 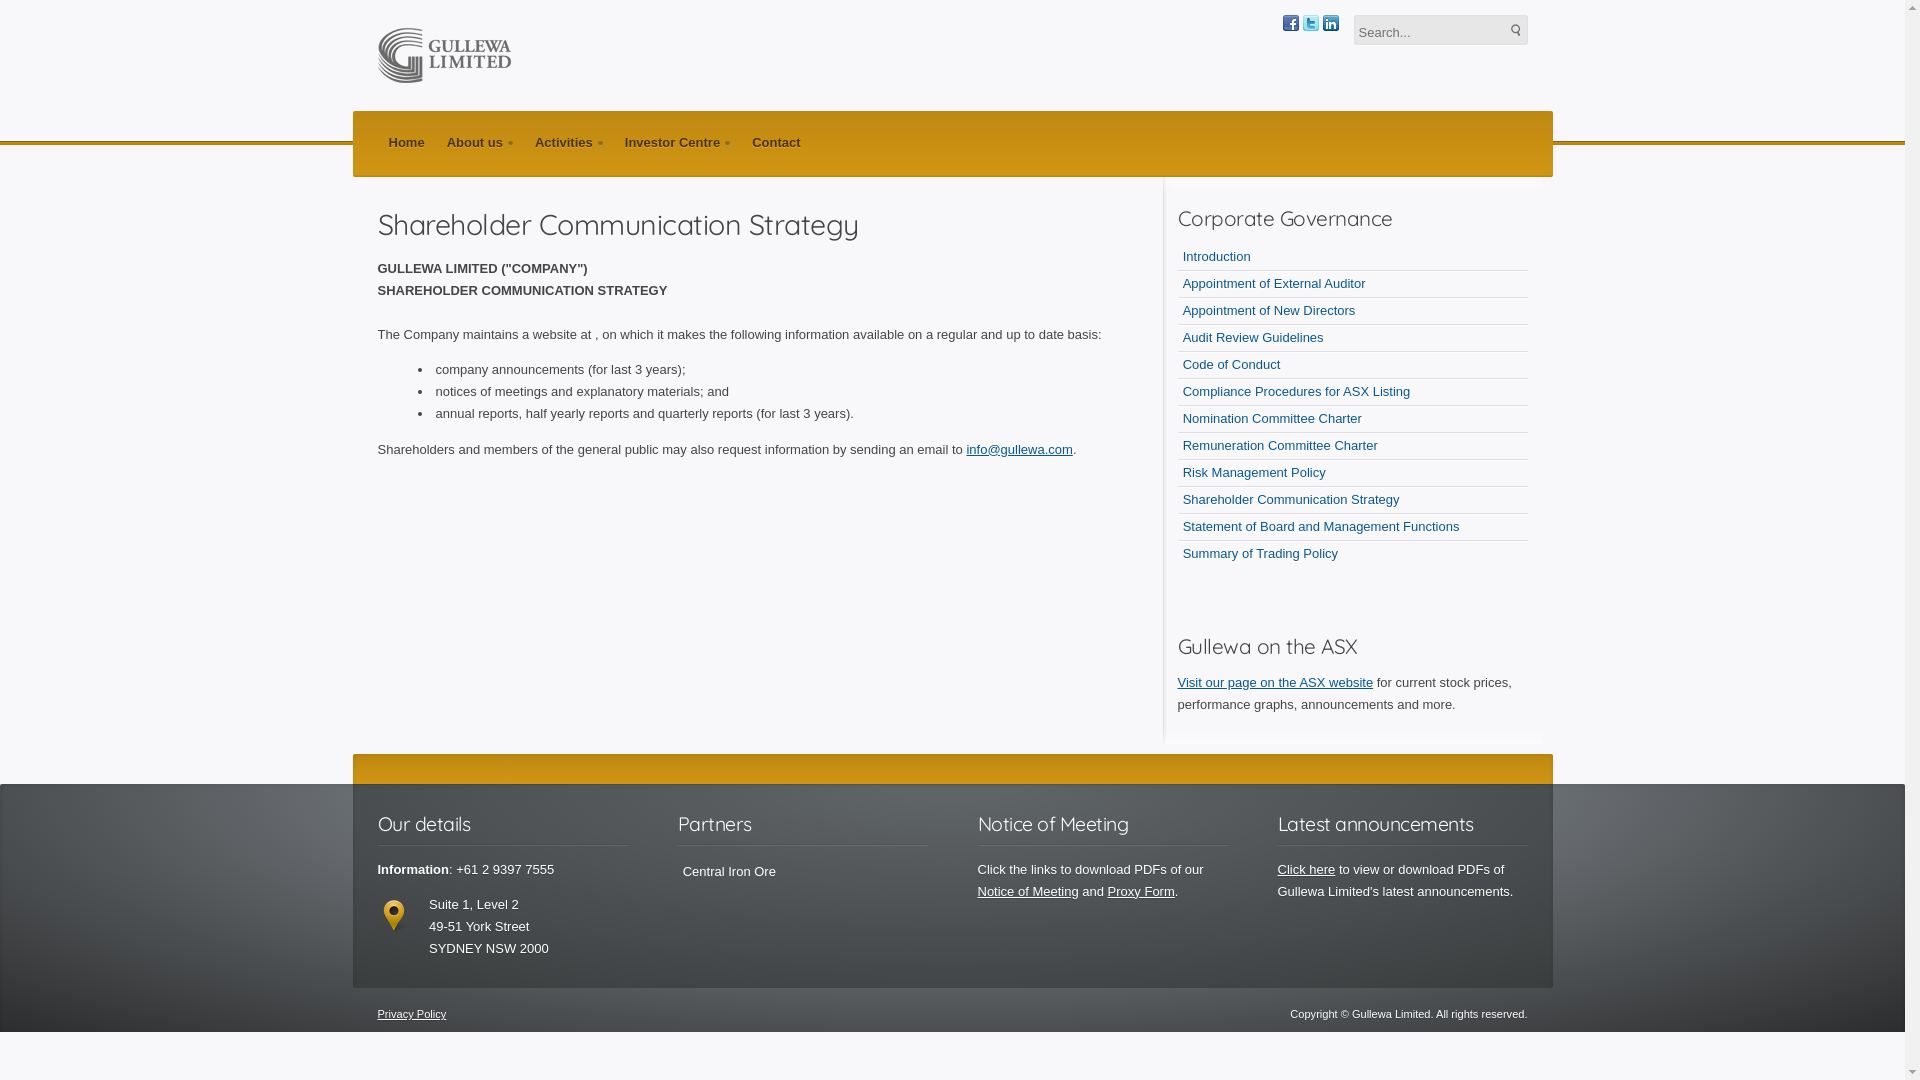 What do you see at coordinates (1353, 528) in the screenshot?
I see `Statement of Board and Management Functions` at bounding box center [1353, 528].